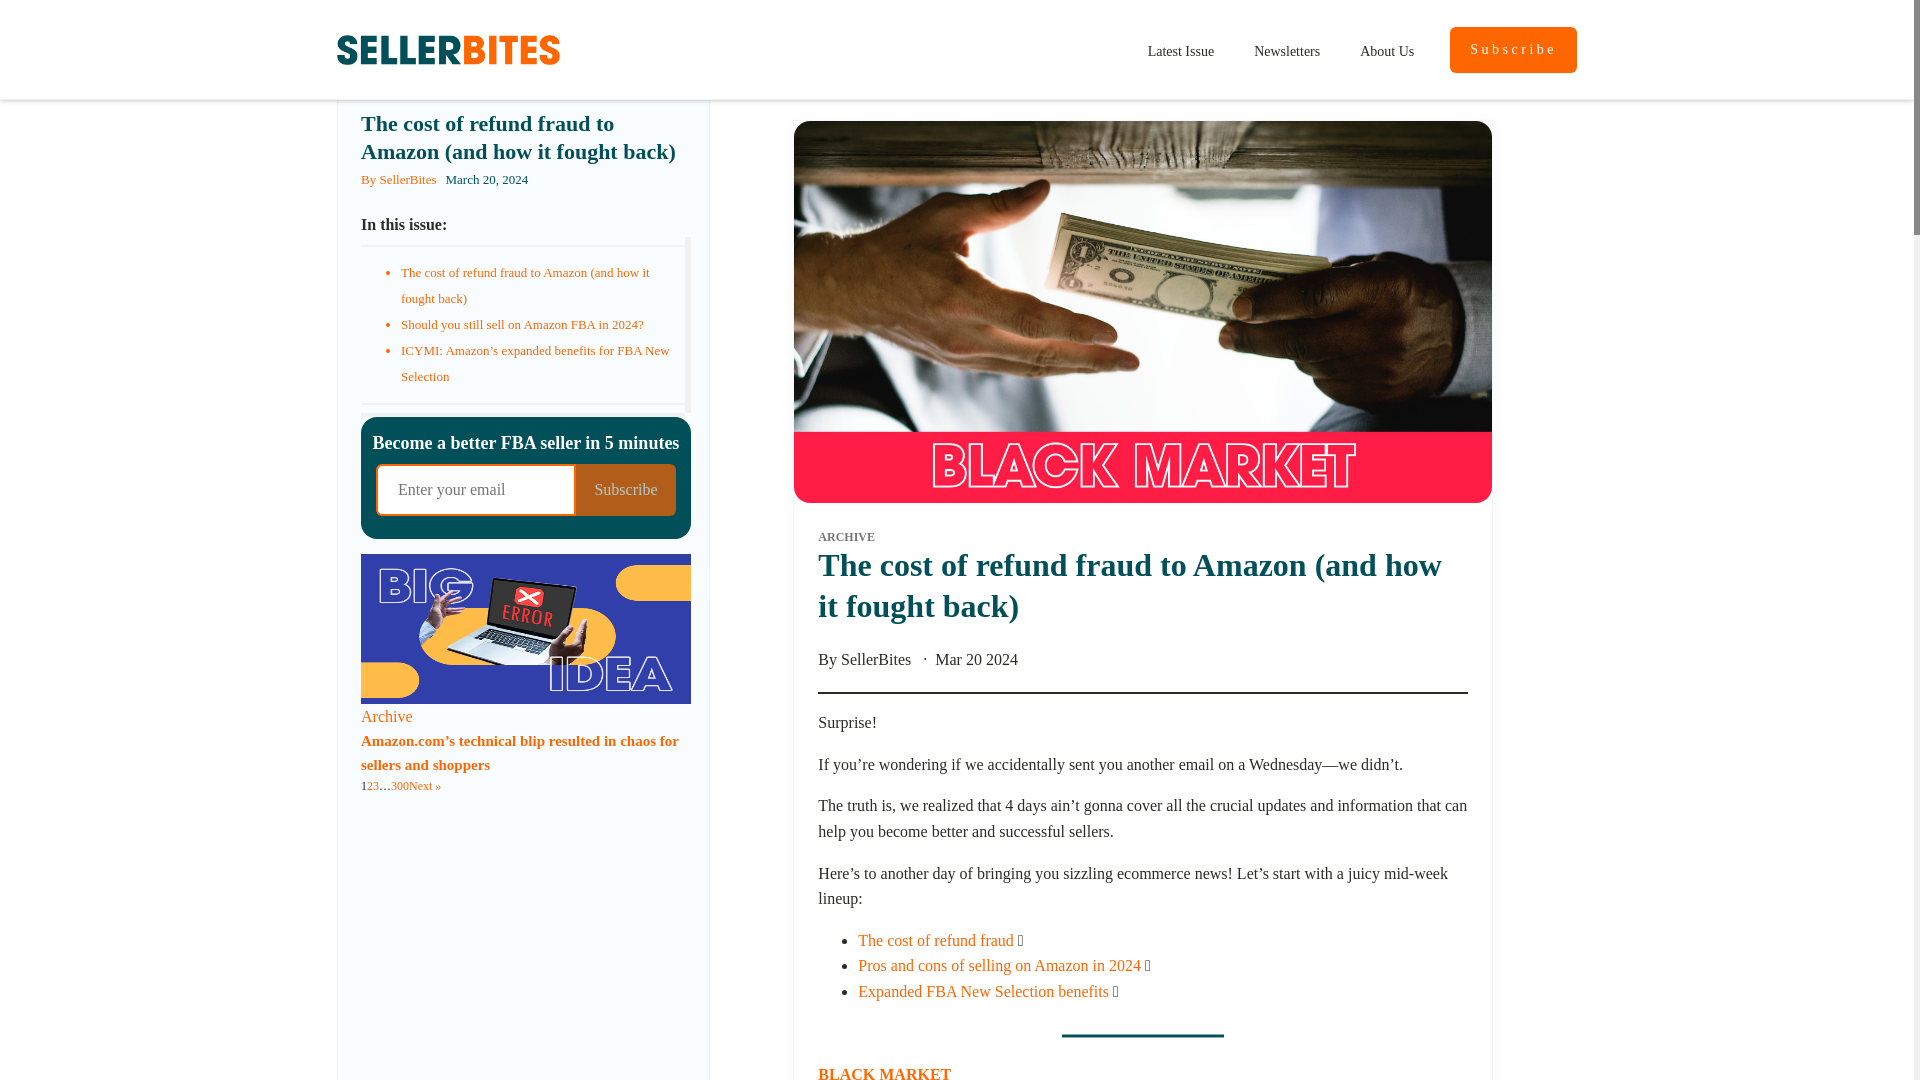  What do you see at coordinates (999, 965) in the screenshot?
I see `Pros and cons of selling on Amazon in 2024` at bounding box center [999, 965].